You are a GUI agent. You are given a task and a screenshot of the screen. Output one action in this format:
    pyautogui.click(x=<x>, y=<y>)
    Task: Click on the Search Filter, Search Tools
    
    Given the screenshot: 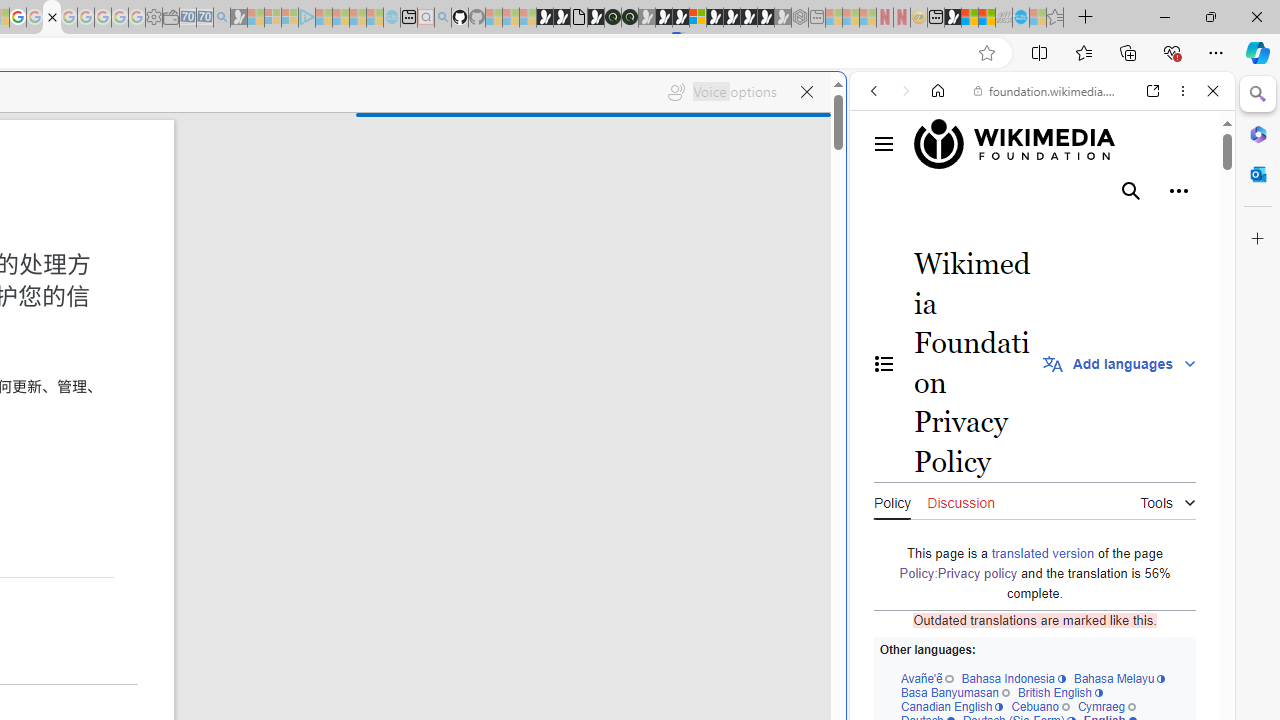 What is the action you would take?
    pyautogui.click(x=1093, y=228)
    